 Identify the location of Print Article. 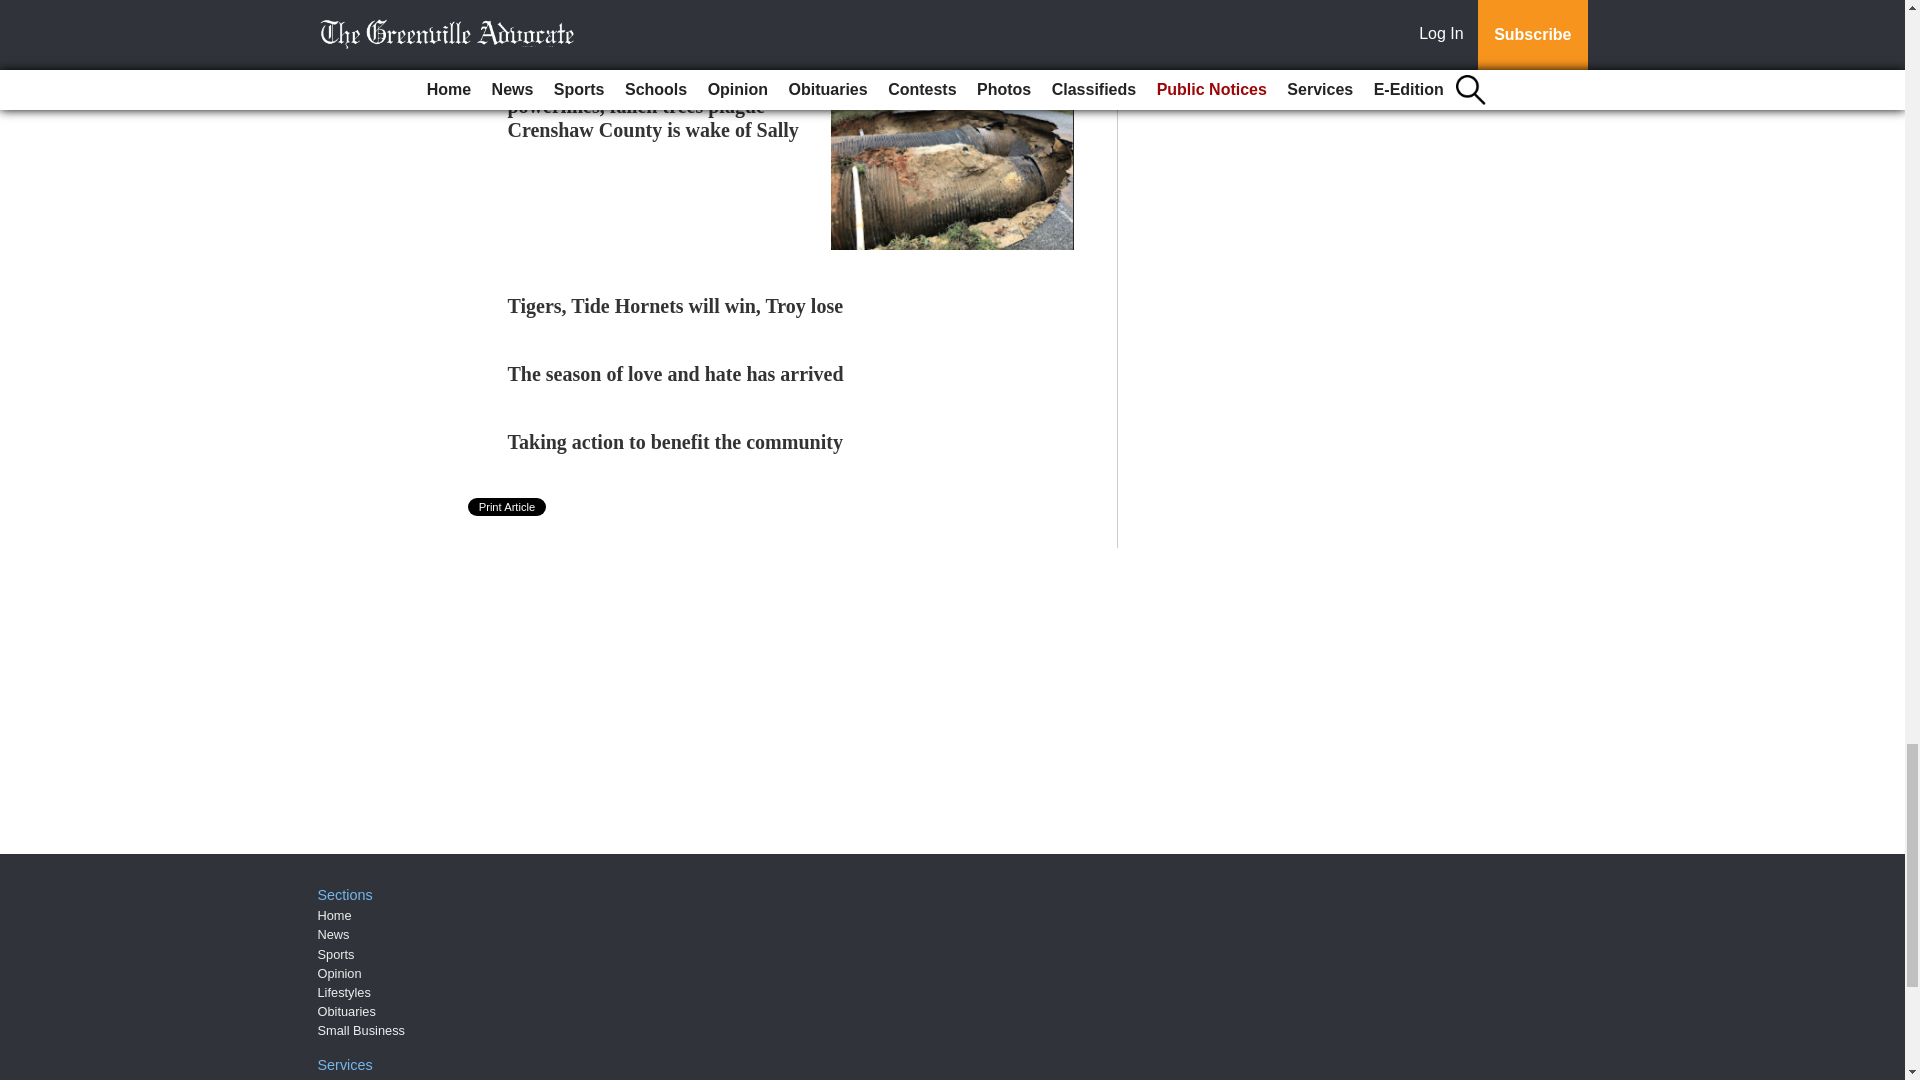
(508, 506).